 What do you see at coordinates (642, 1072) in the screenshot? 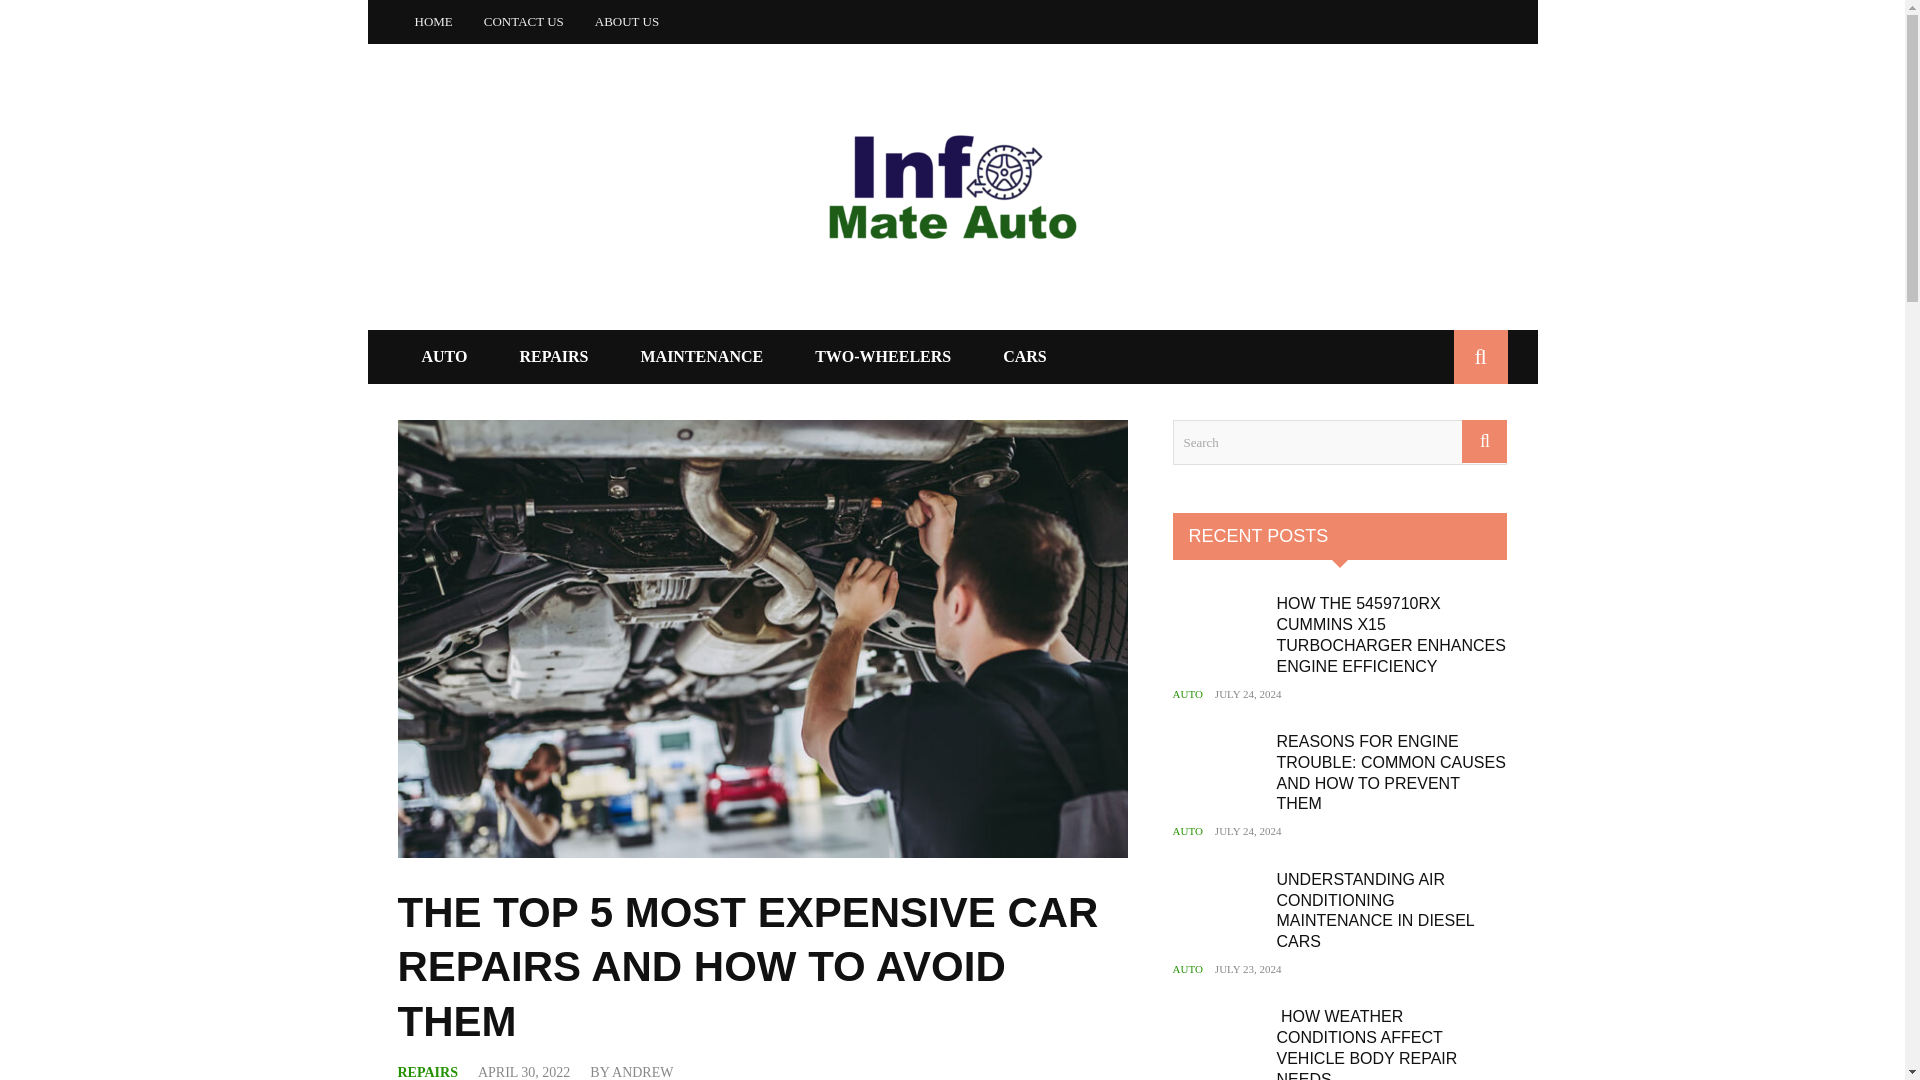
I see `ANDREW` at bounding box center [642, 1072].